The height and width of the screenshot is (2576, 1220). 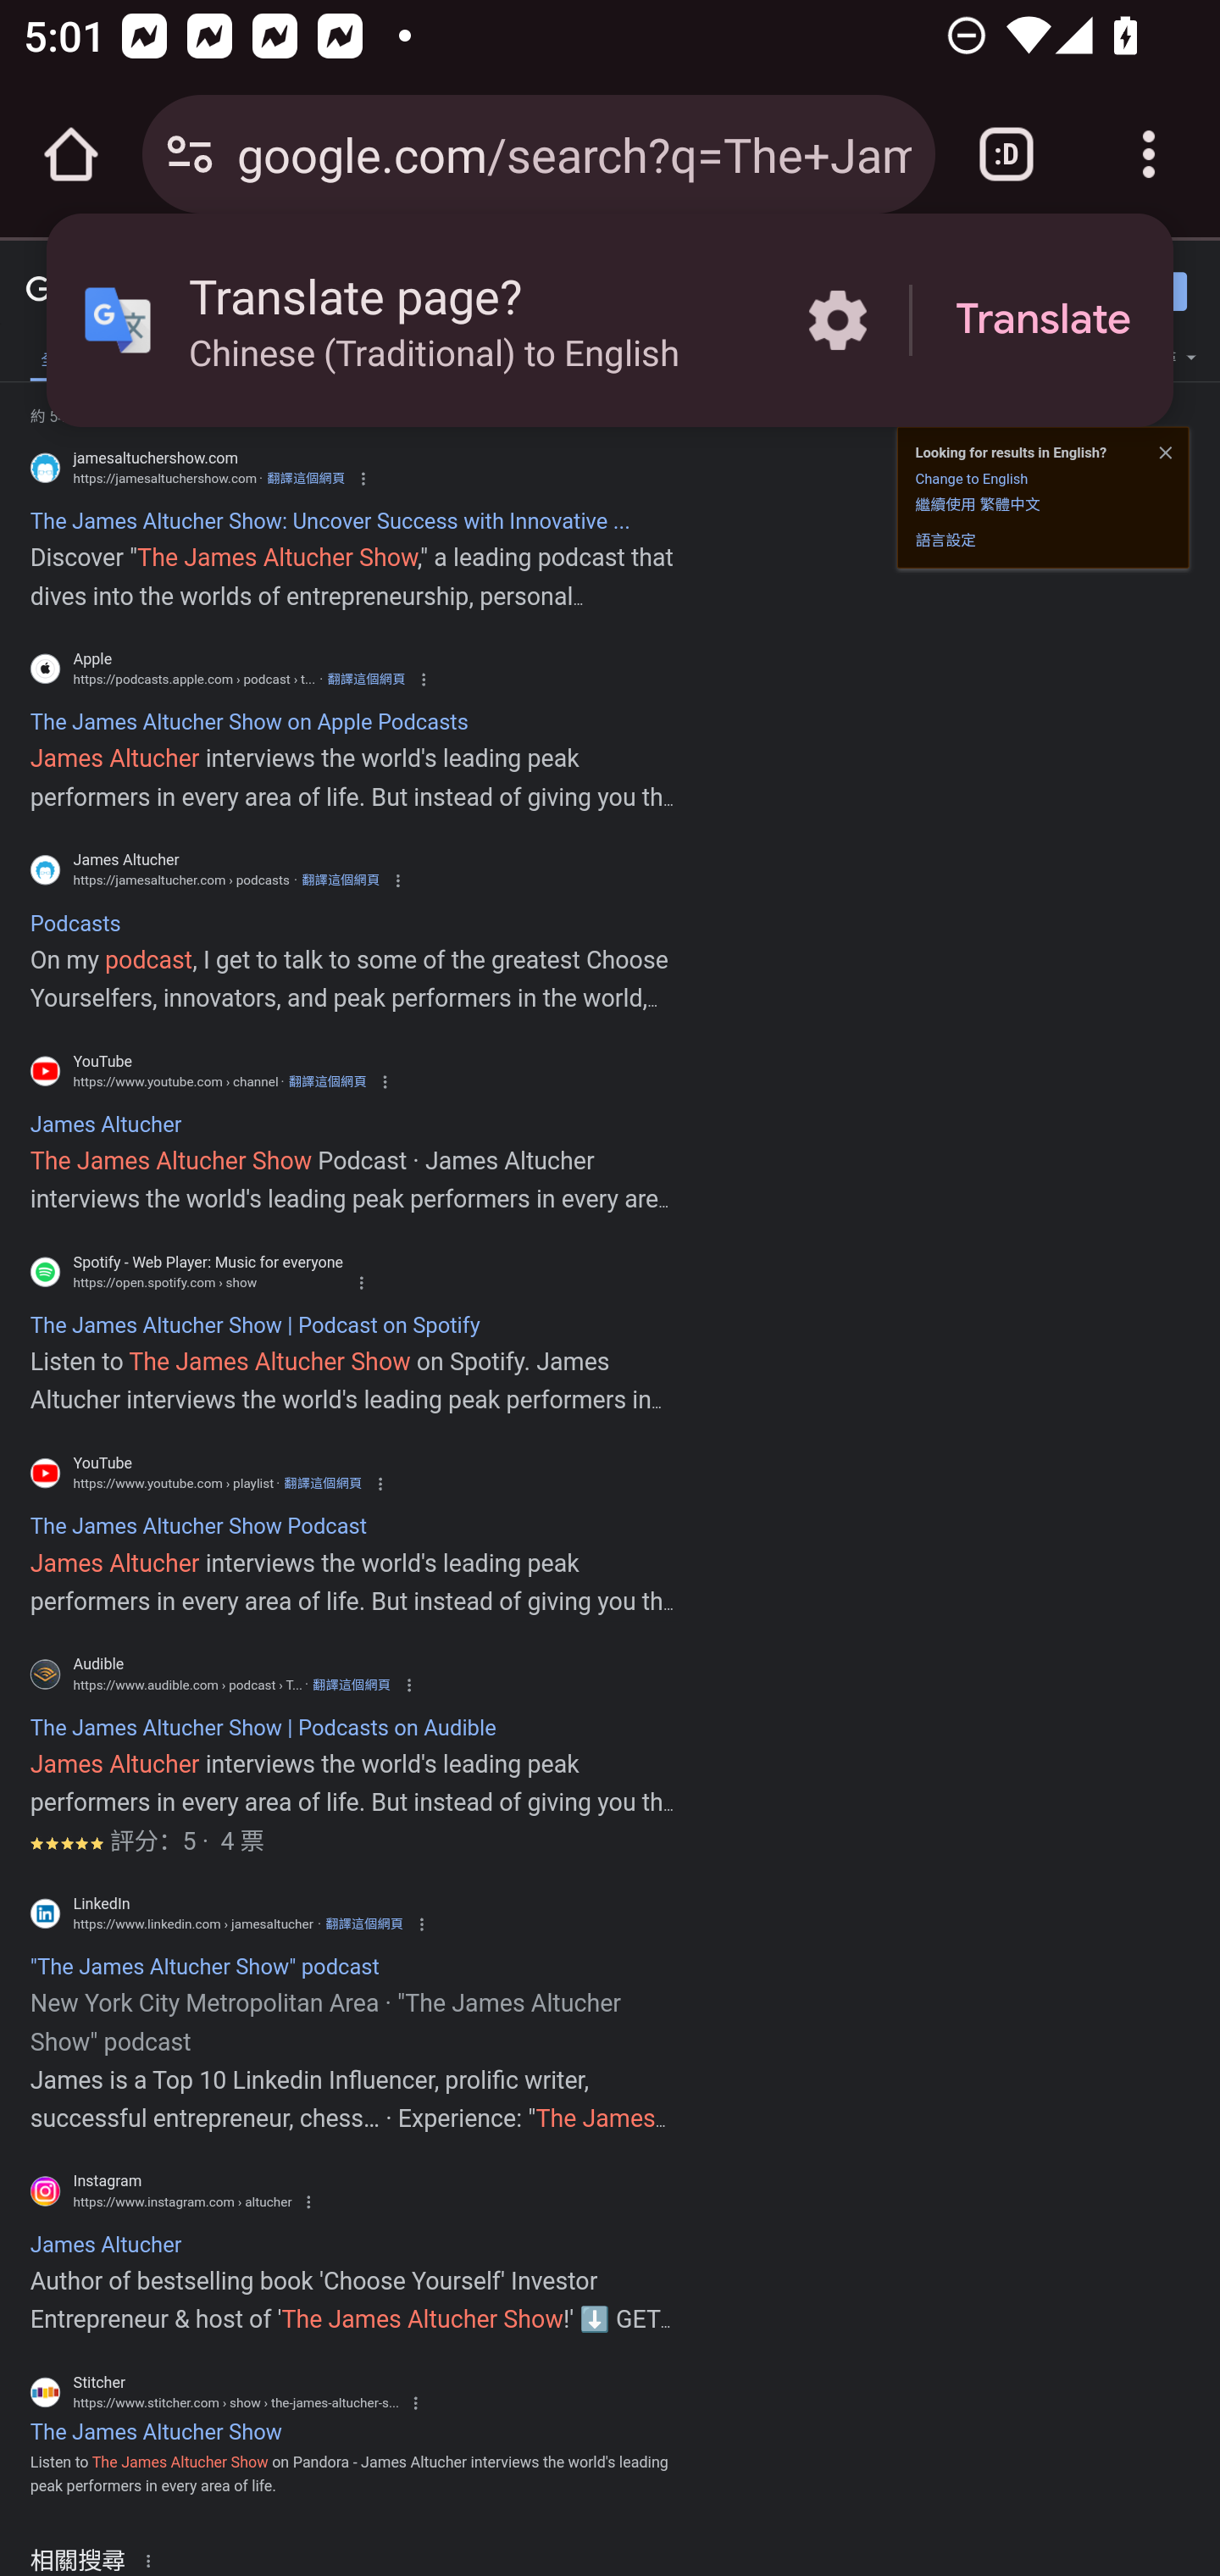 What do you see at coordinates (305, 479) in the screenshot?
I see `翻譯這個網頁` at bounding box center [305, 479].